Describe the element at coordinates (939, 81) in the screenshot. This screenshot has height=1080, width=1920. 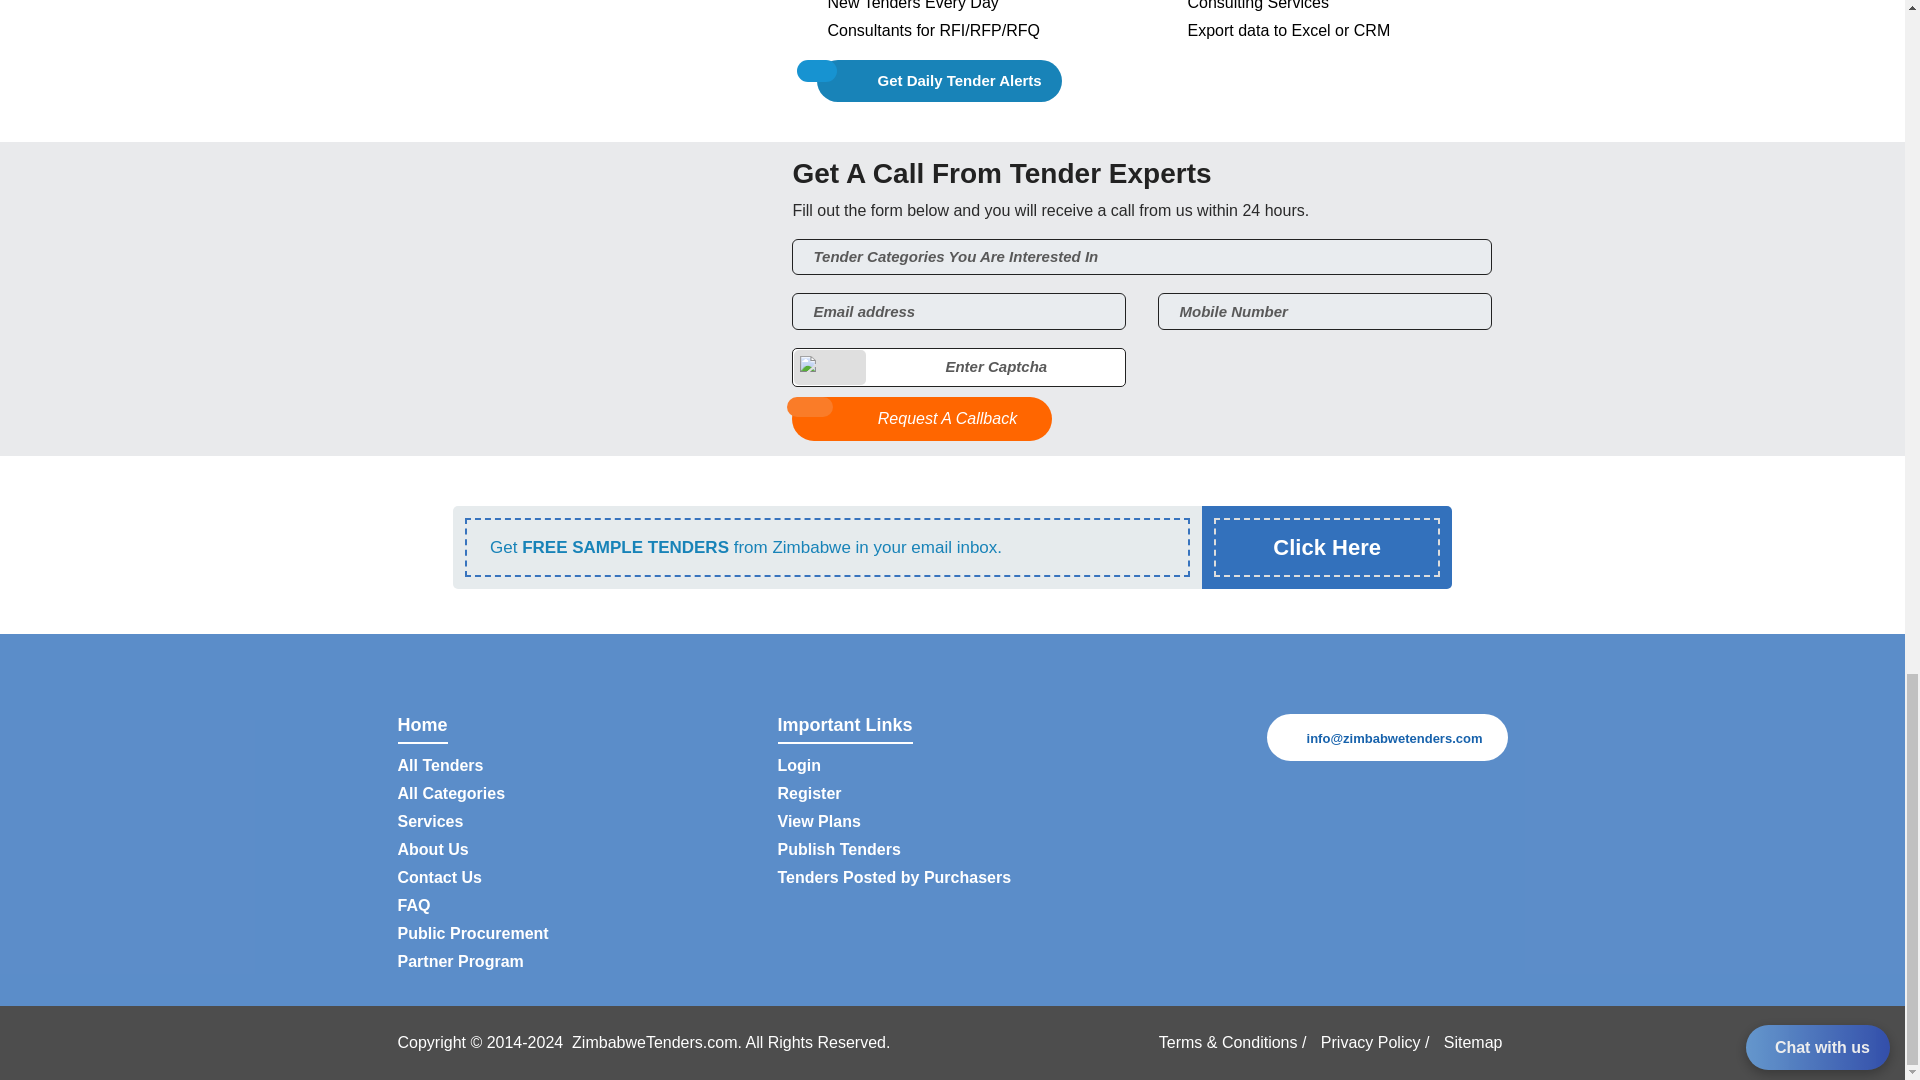
I see `Get Daily Tender Alerts` at that location.